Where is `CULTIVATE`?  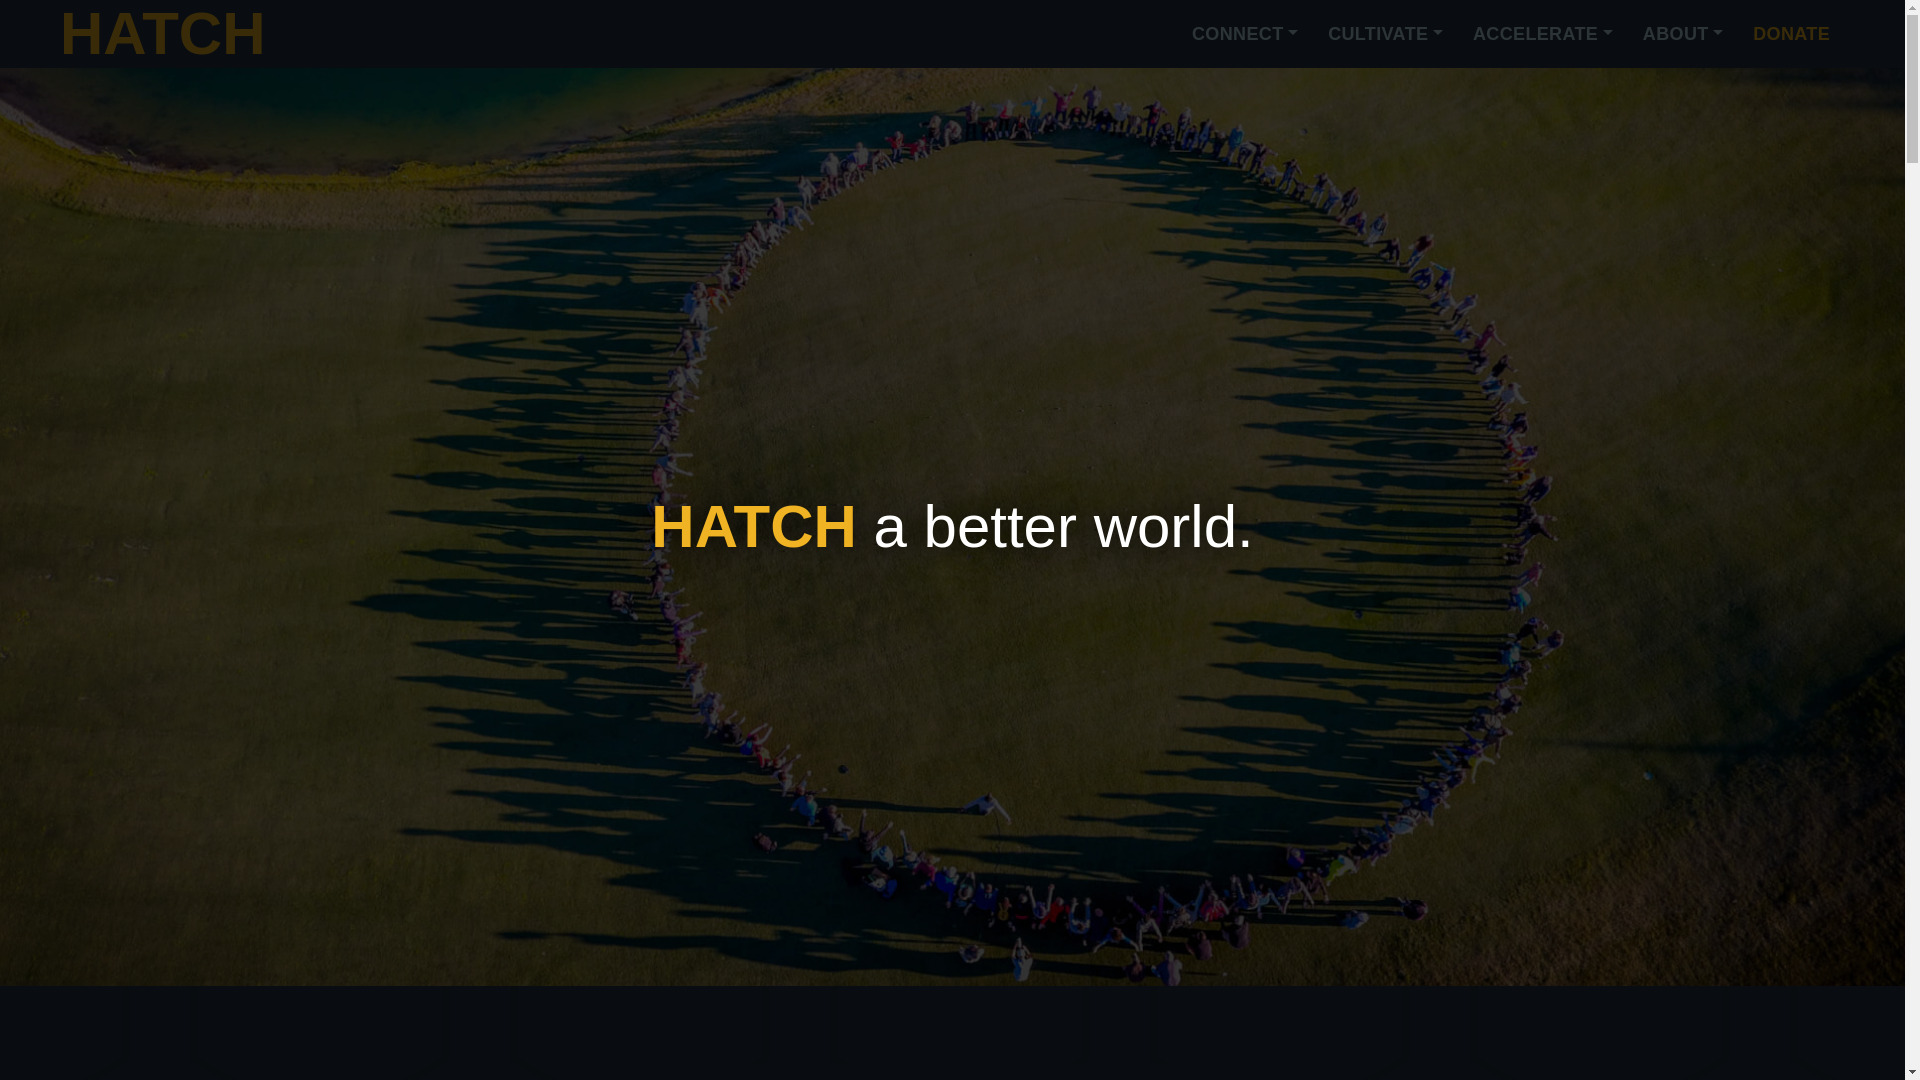
CULTIVATE is located at coordinates (1385, 33).